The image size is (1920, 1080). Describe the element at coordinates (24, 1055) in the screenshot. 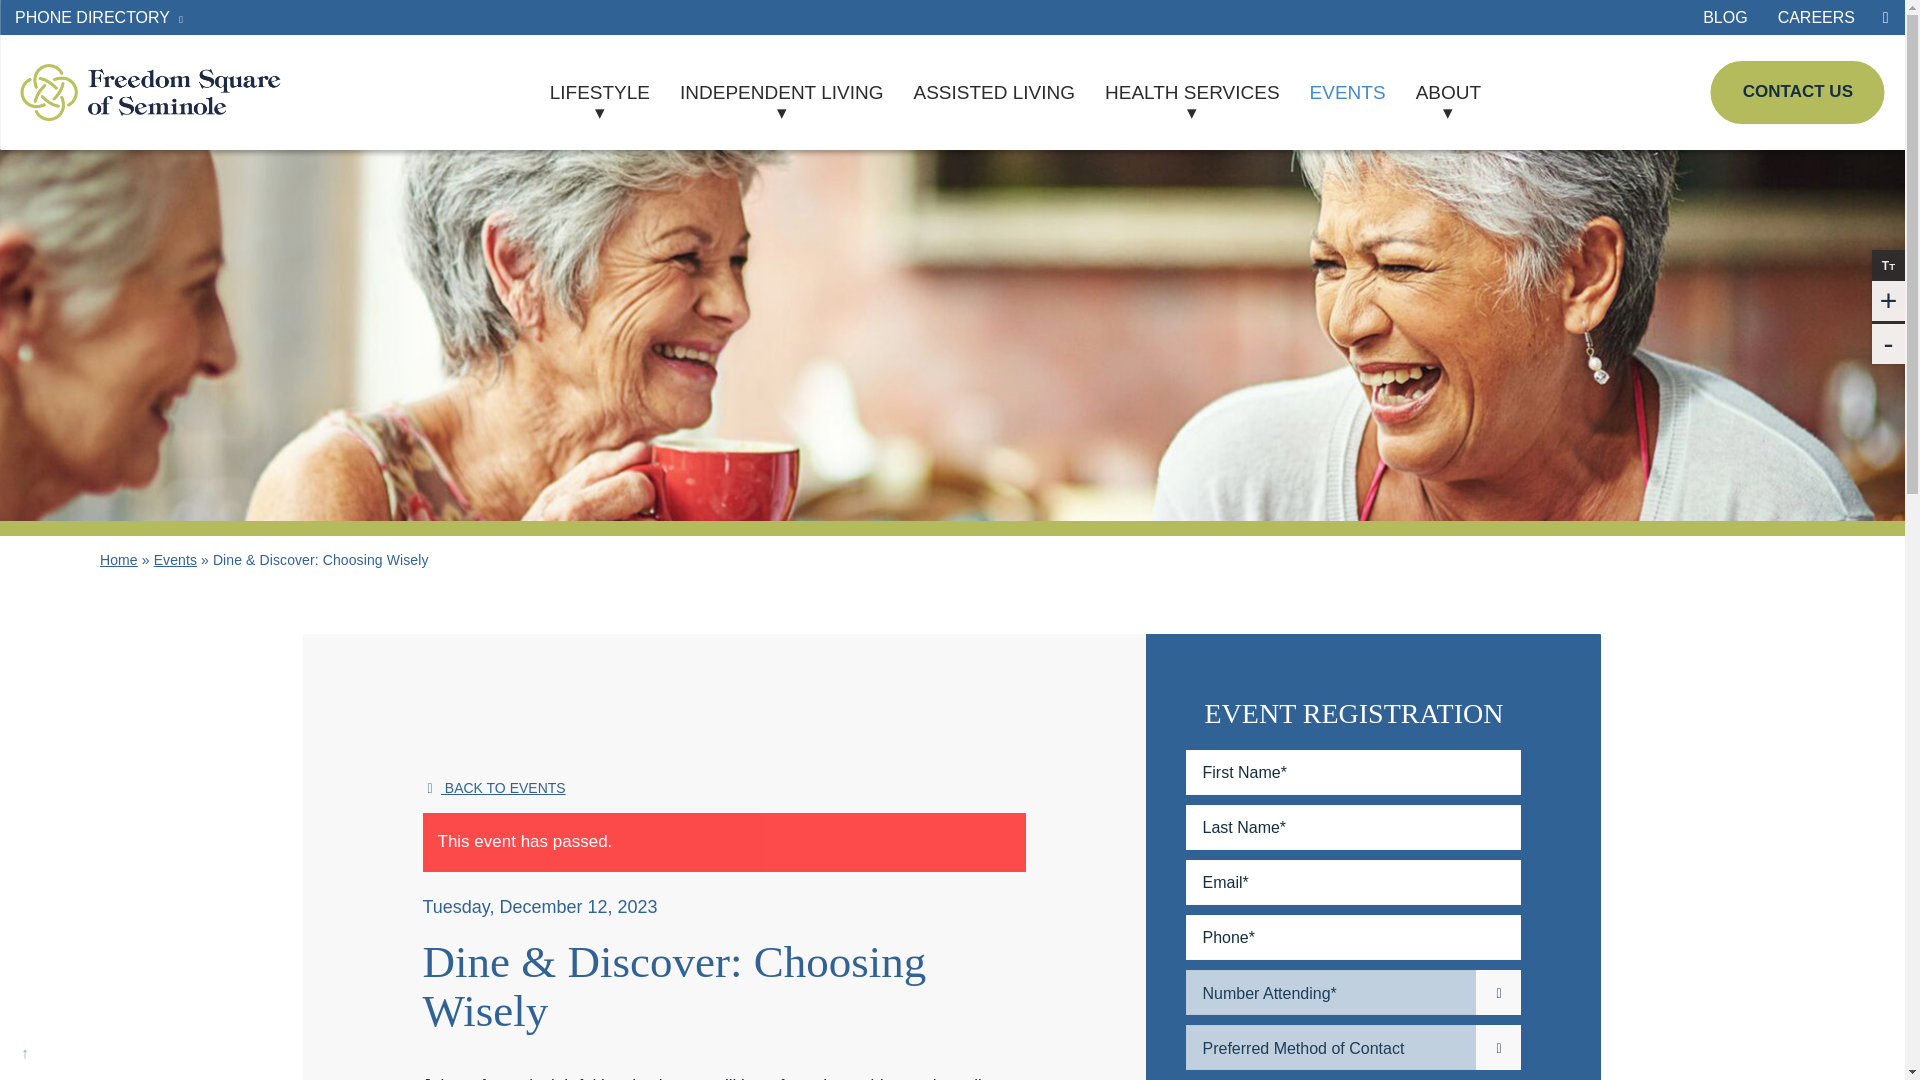

I see `link back to top of page` at that location.